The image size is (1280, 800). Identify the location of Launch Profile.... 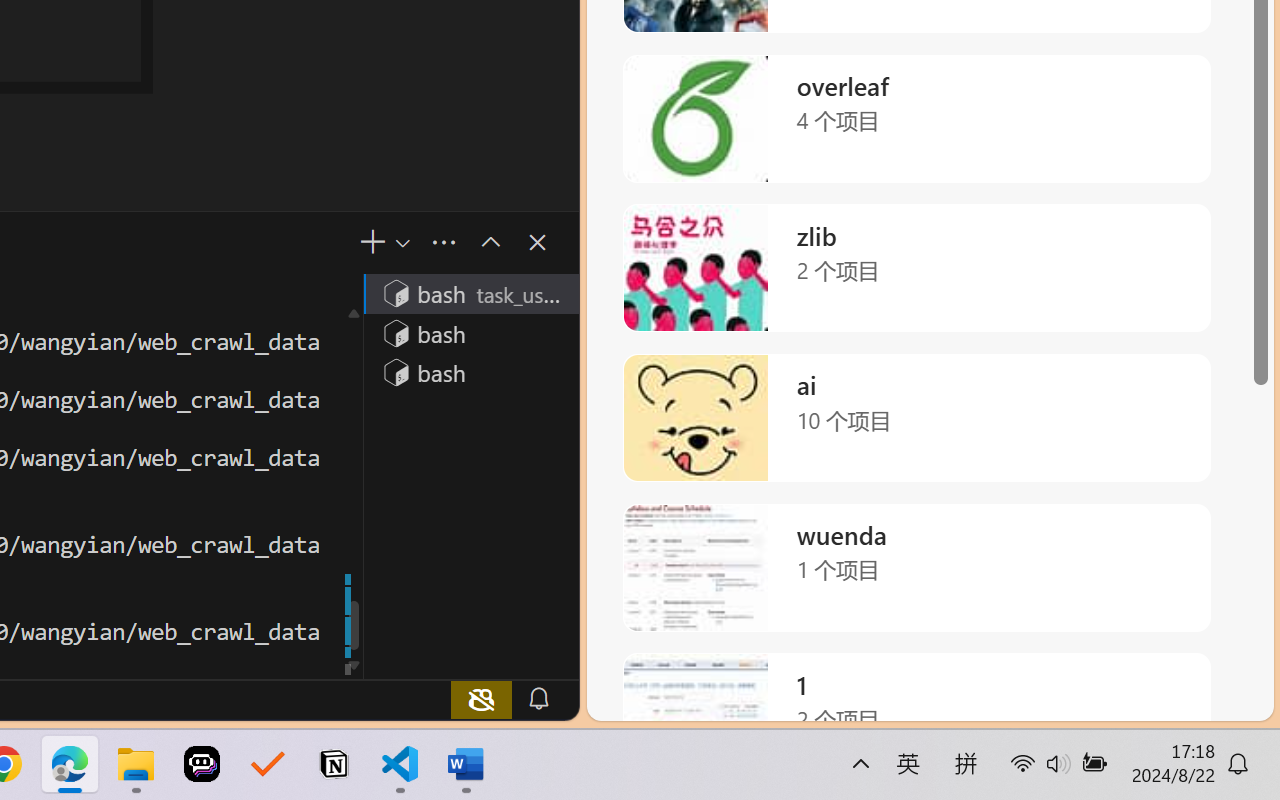
(401, 243).